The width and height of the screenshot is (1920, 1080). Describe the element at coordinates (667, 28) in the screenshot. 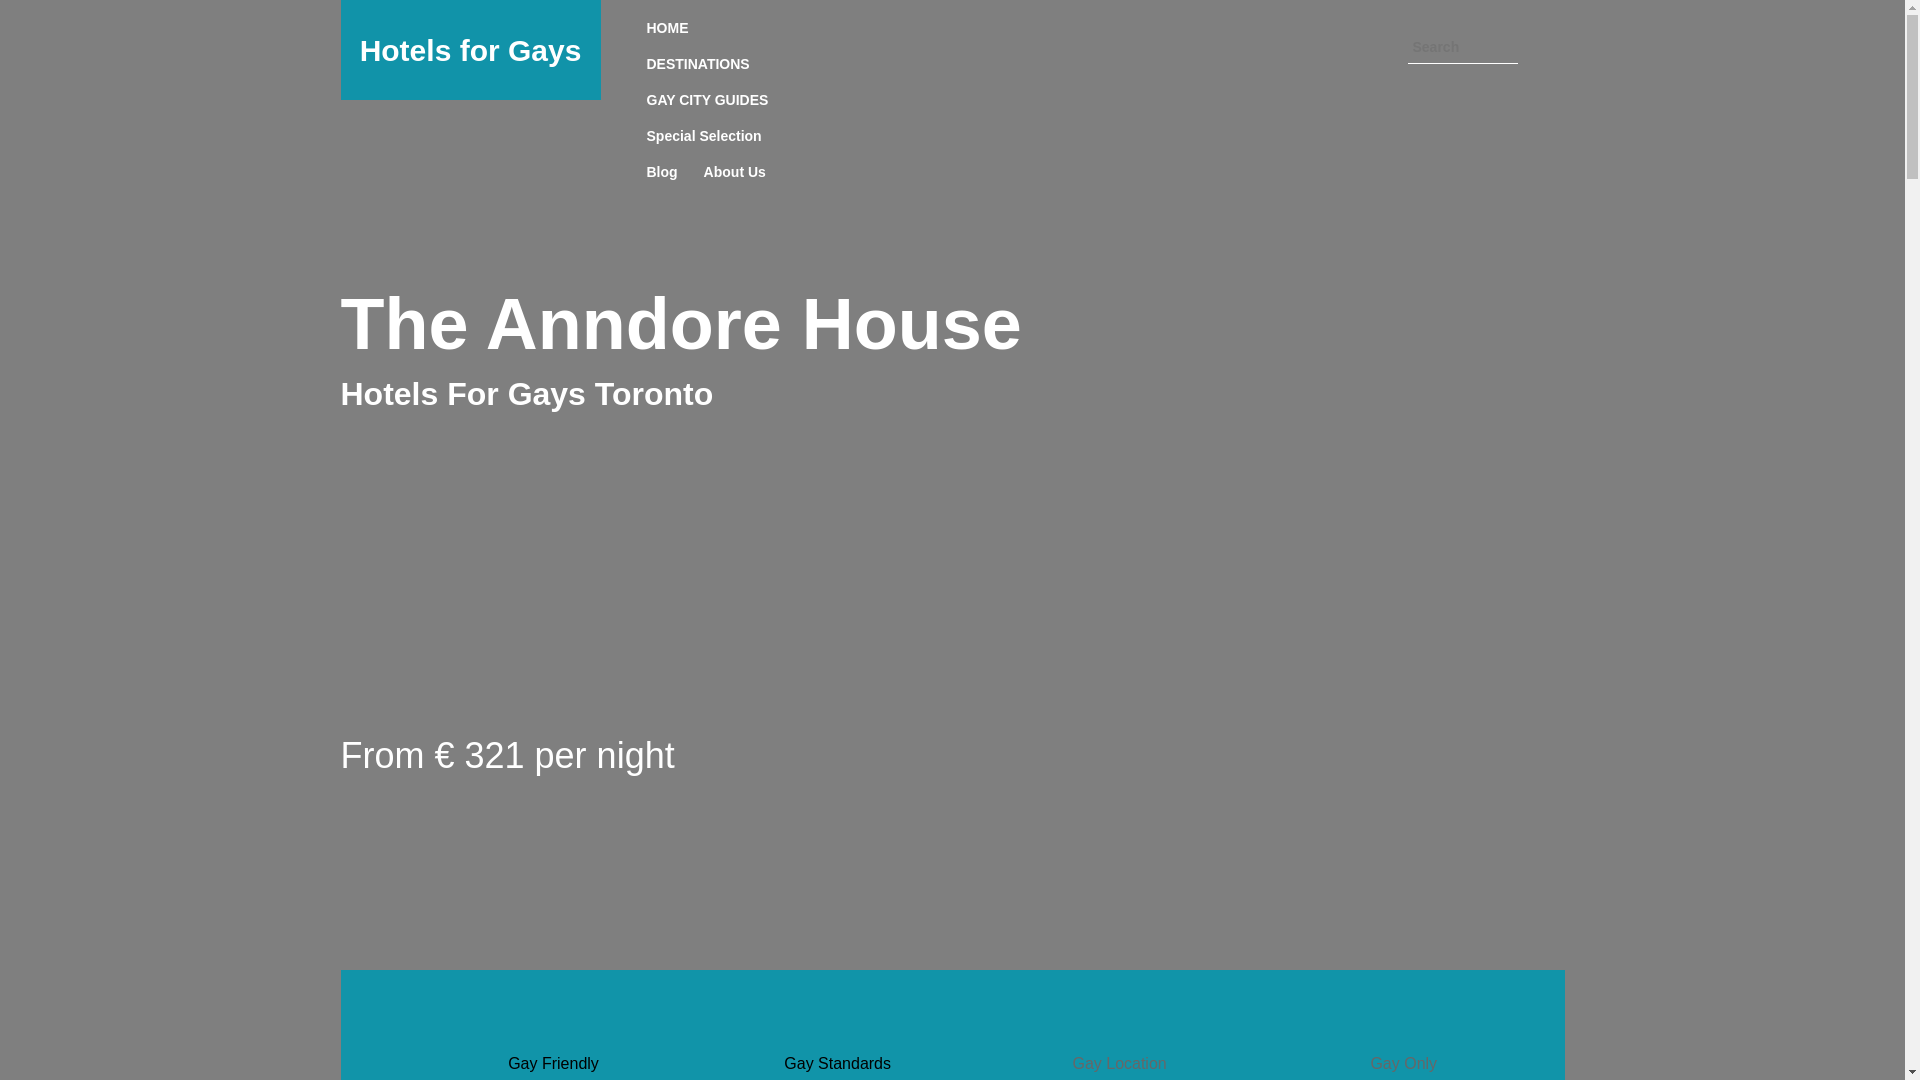

I see `HOME` at that location.